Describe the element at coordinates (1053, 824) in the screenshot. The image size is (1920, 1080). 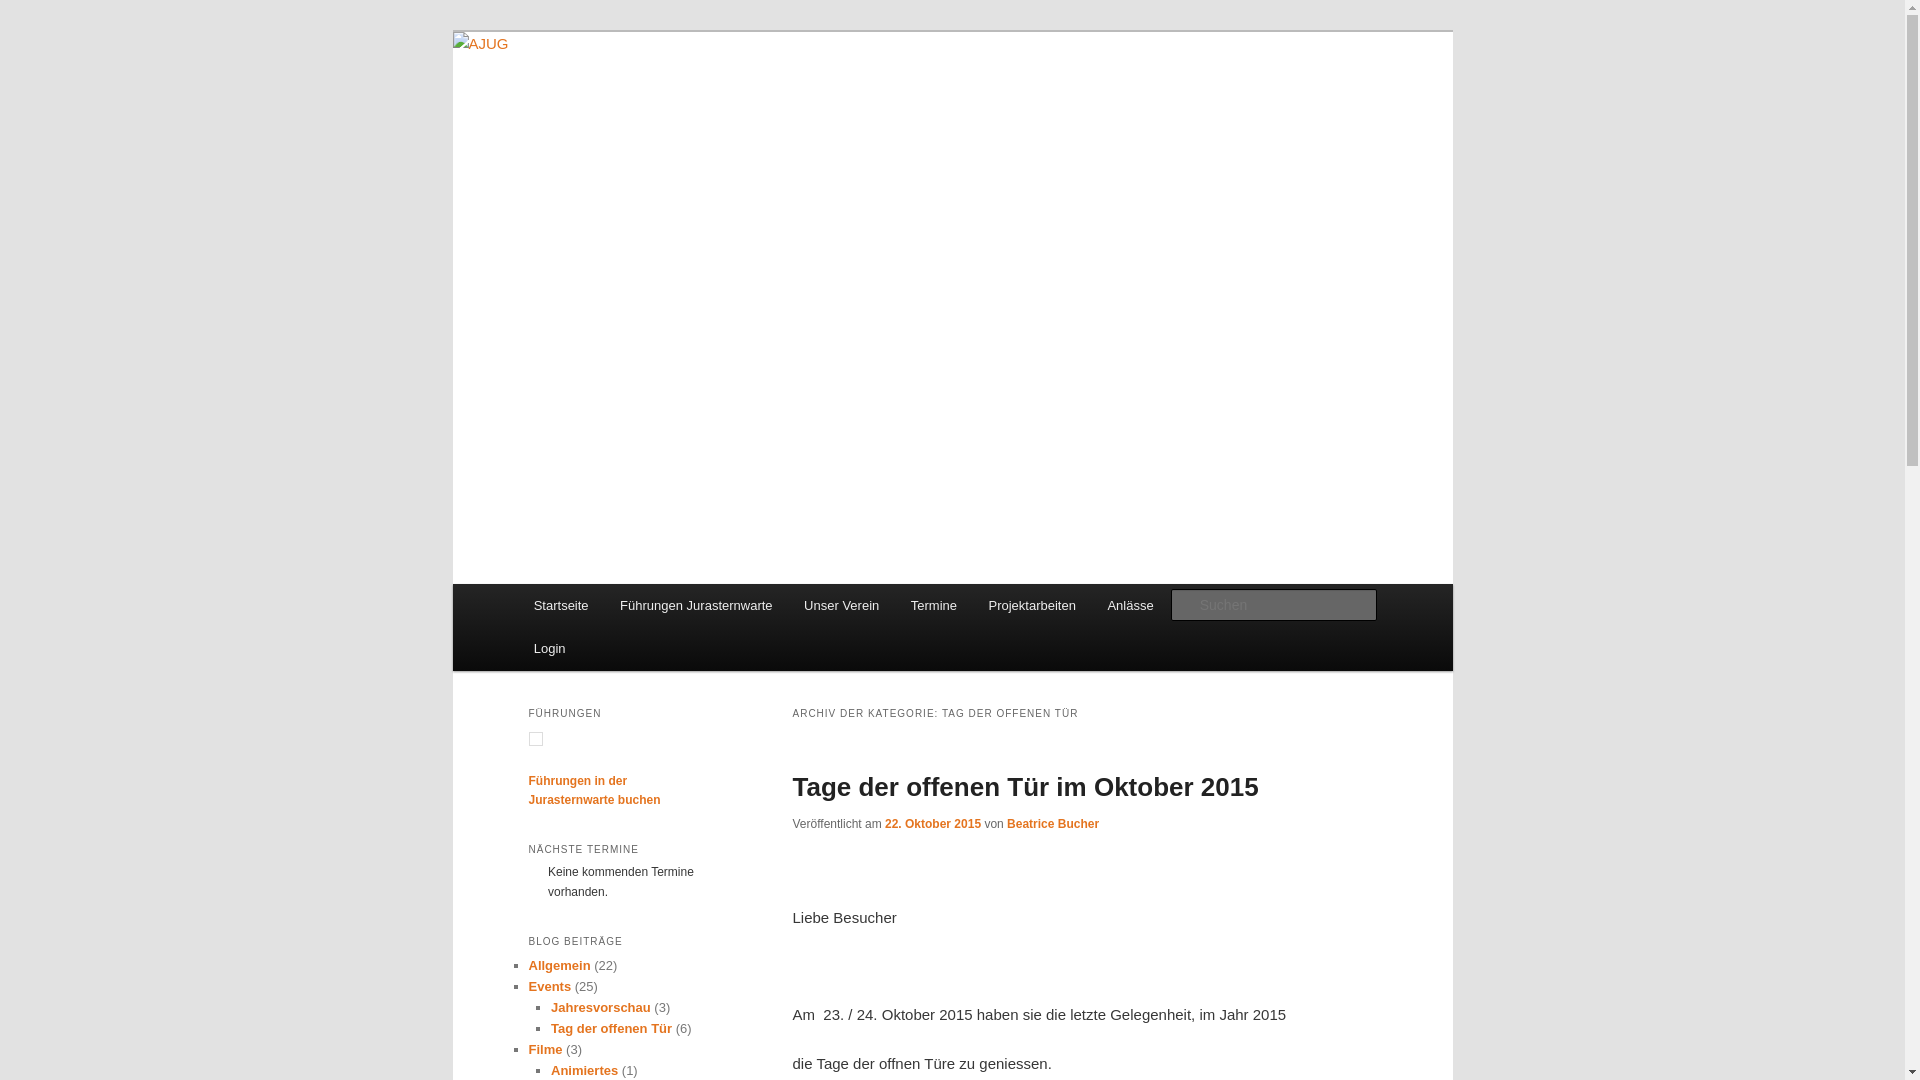
I see `Beatrice Bucher` at that location.